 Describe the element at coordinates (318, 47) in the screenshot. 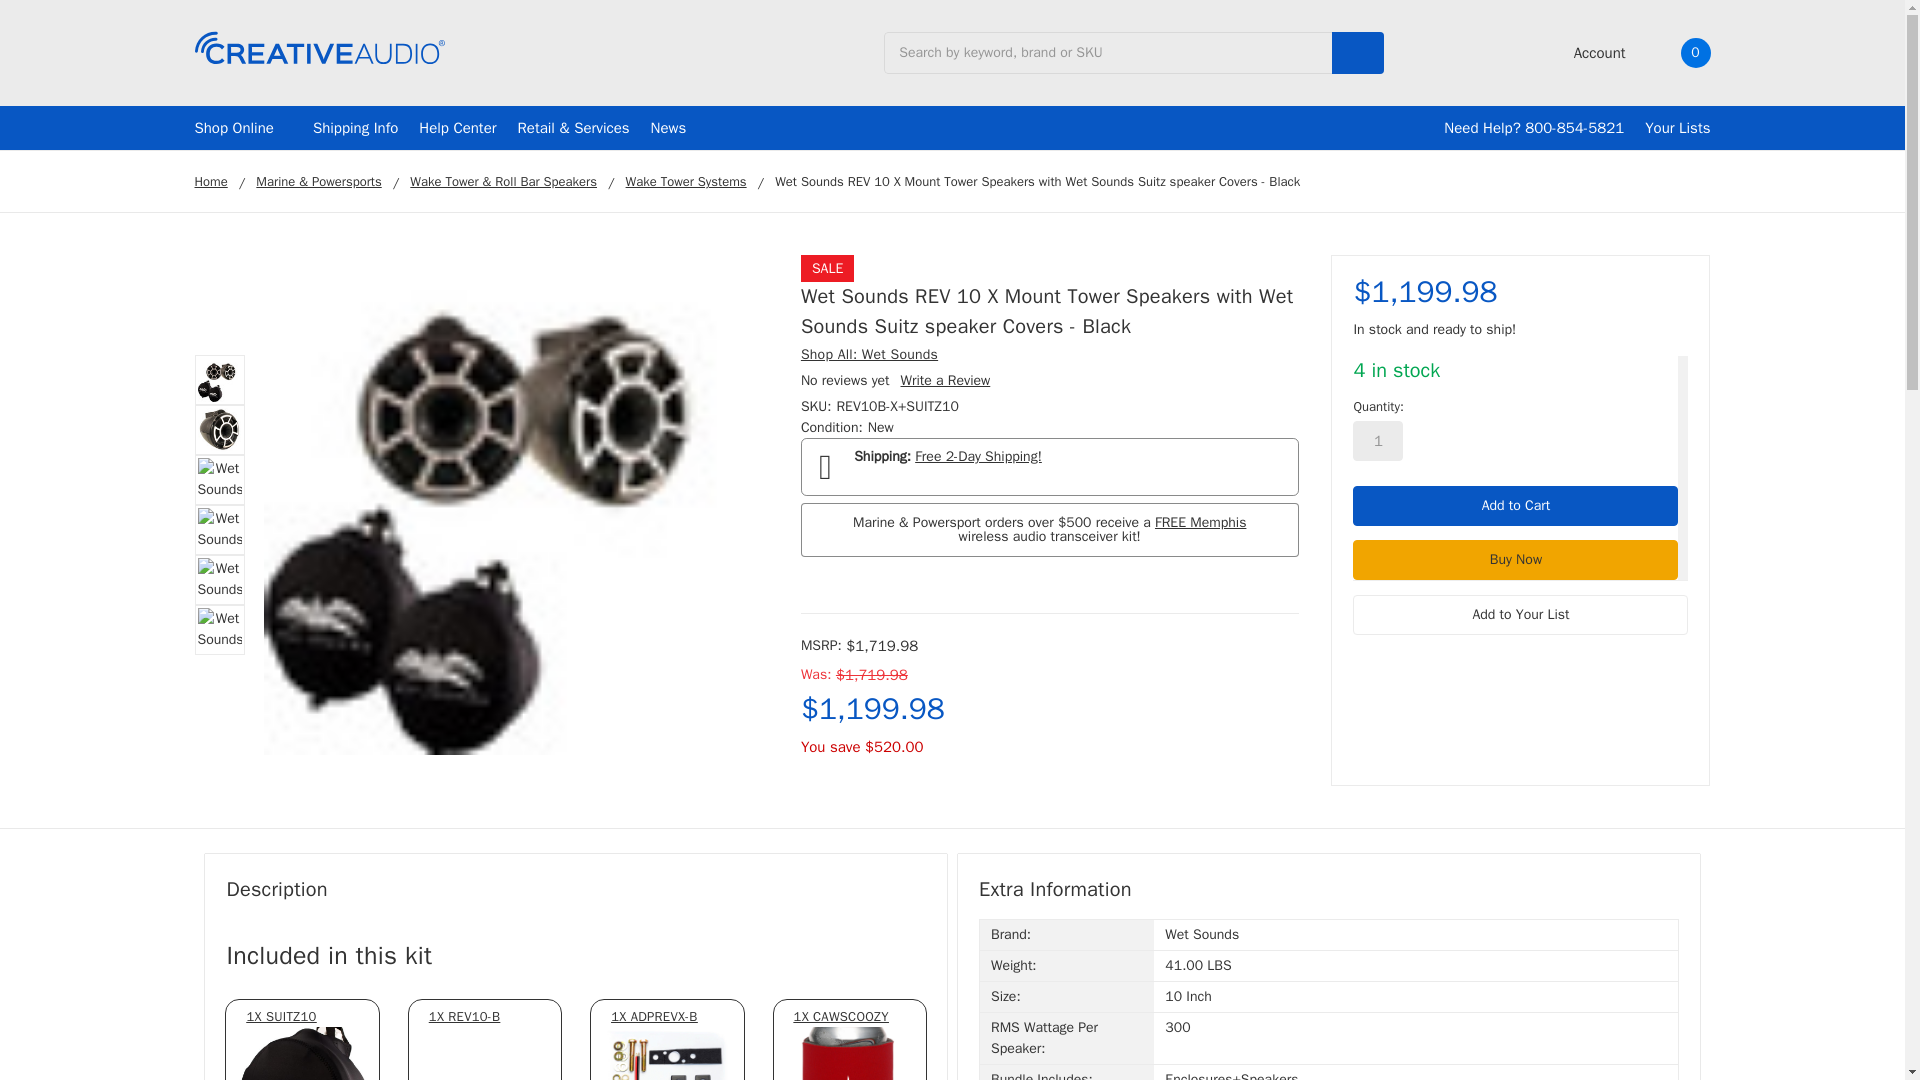

I see `Creative Audio` at that location.